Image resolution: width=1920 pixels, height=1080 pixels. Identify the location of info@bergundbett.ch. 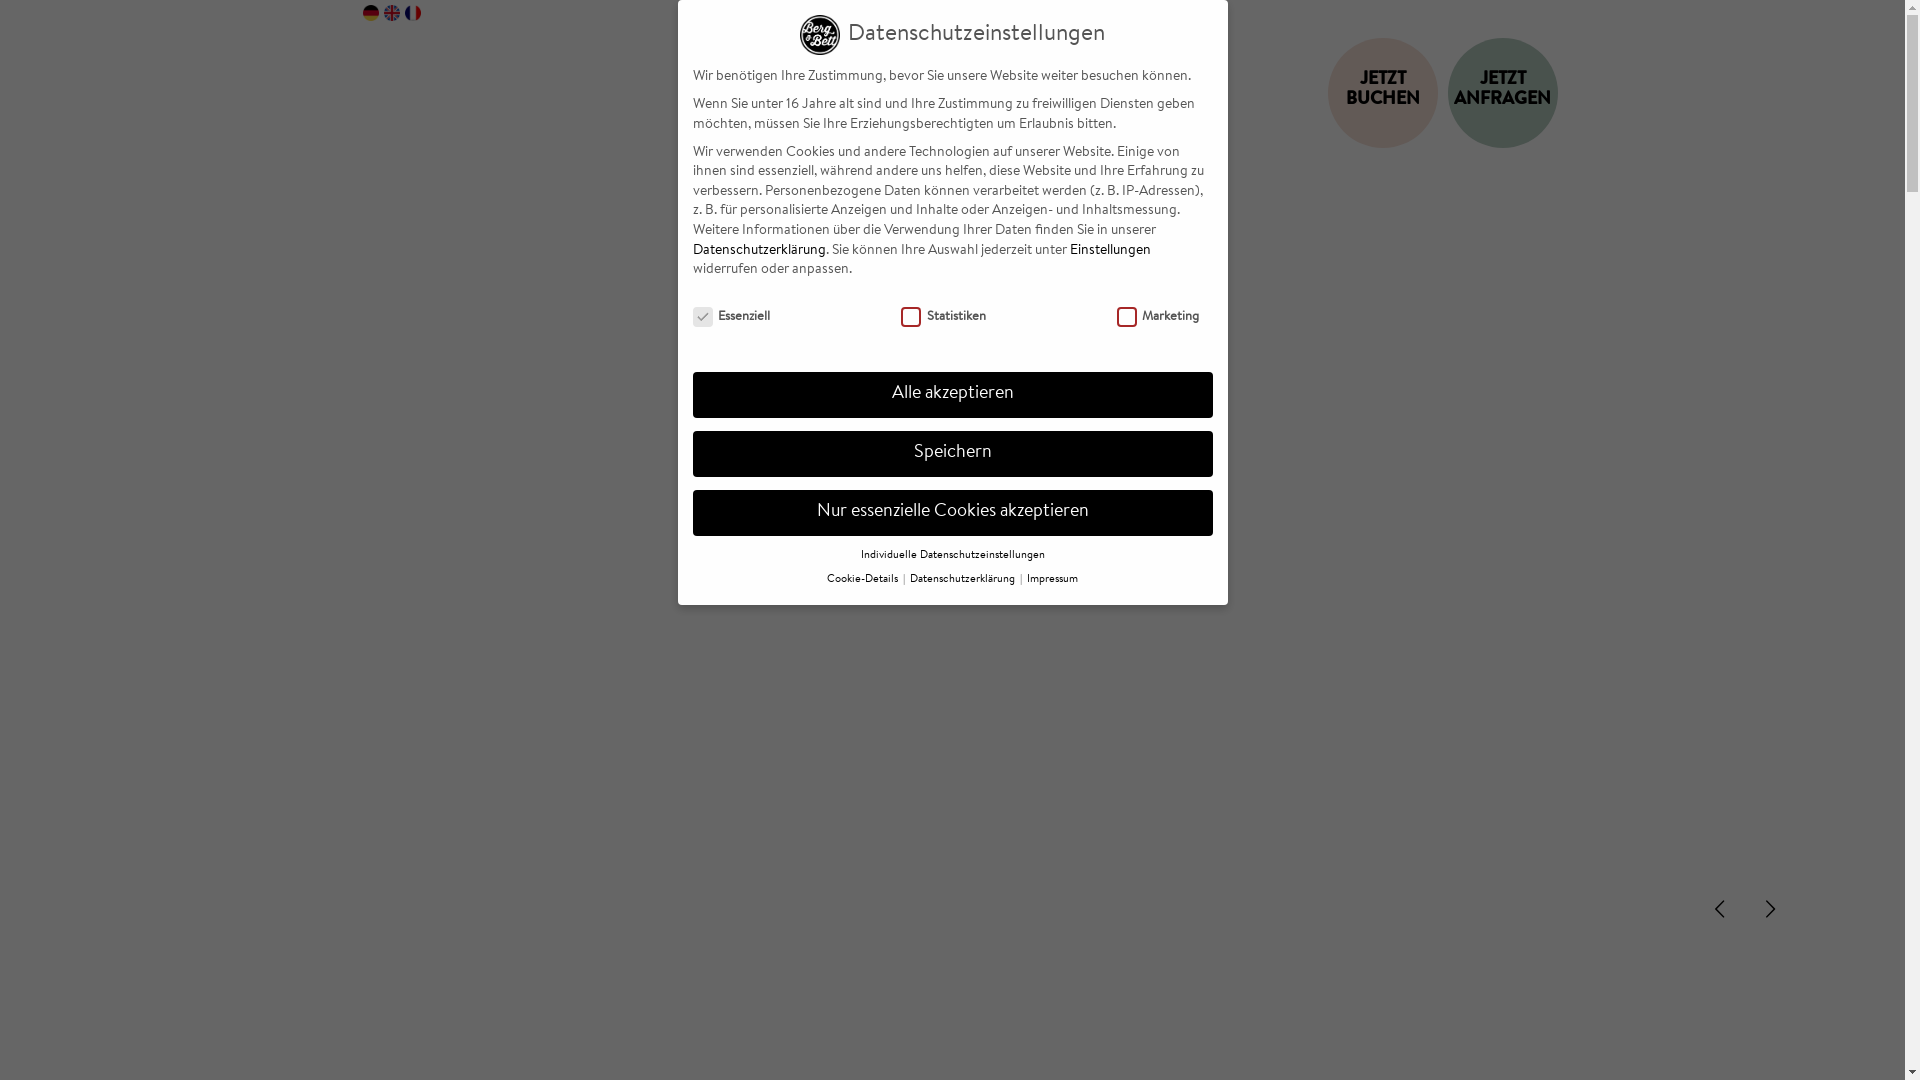
(1504, 16).